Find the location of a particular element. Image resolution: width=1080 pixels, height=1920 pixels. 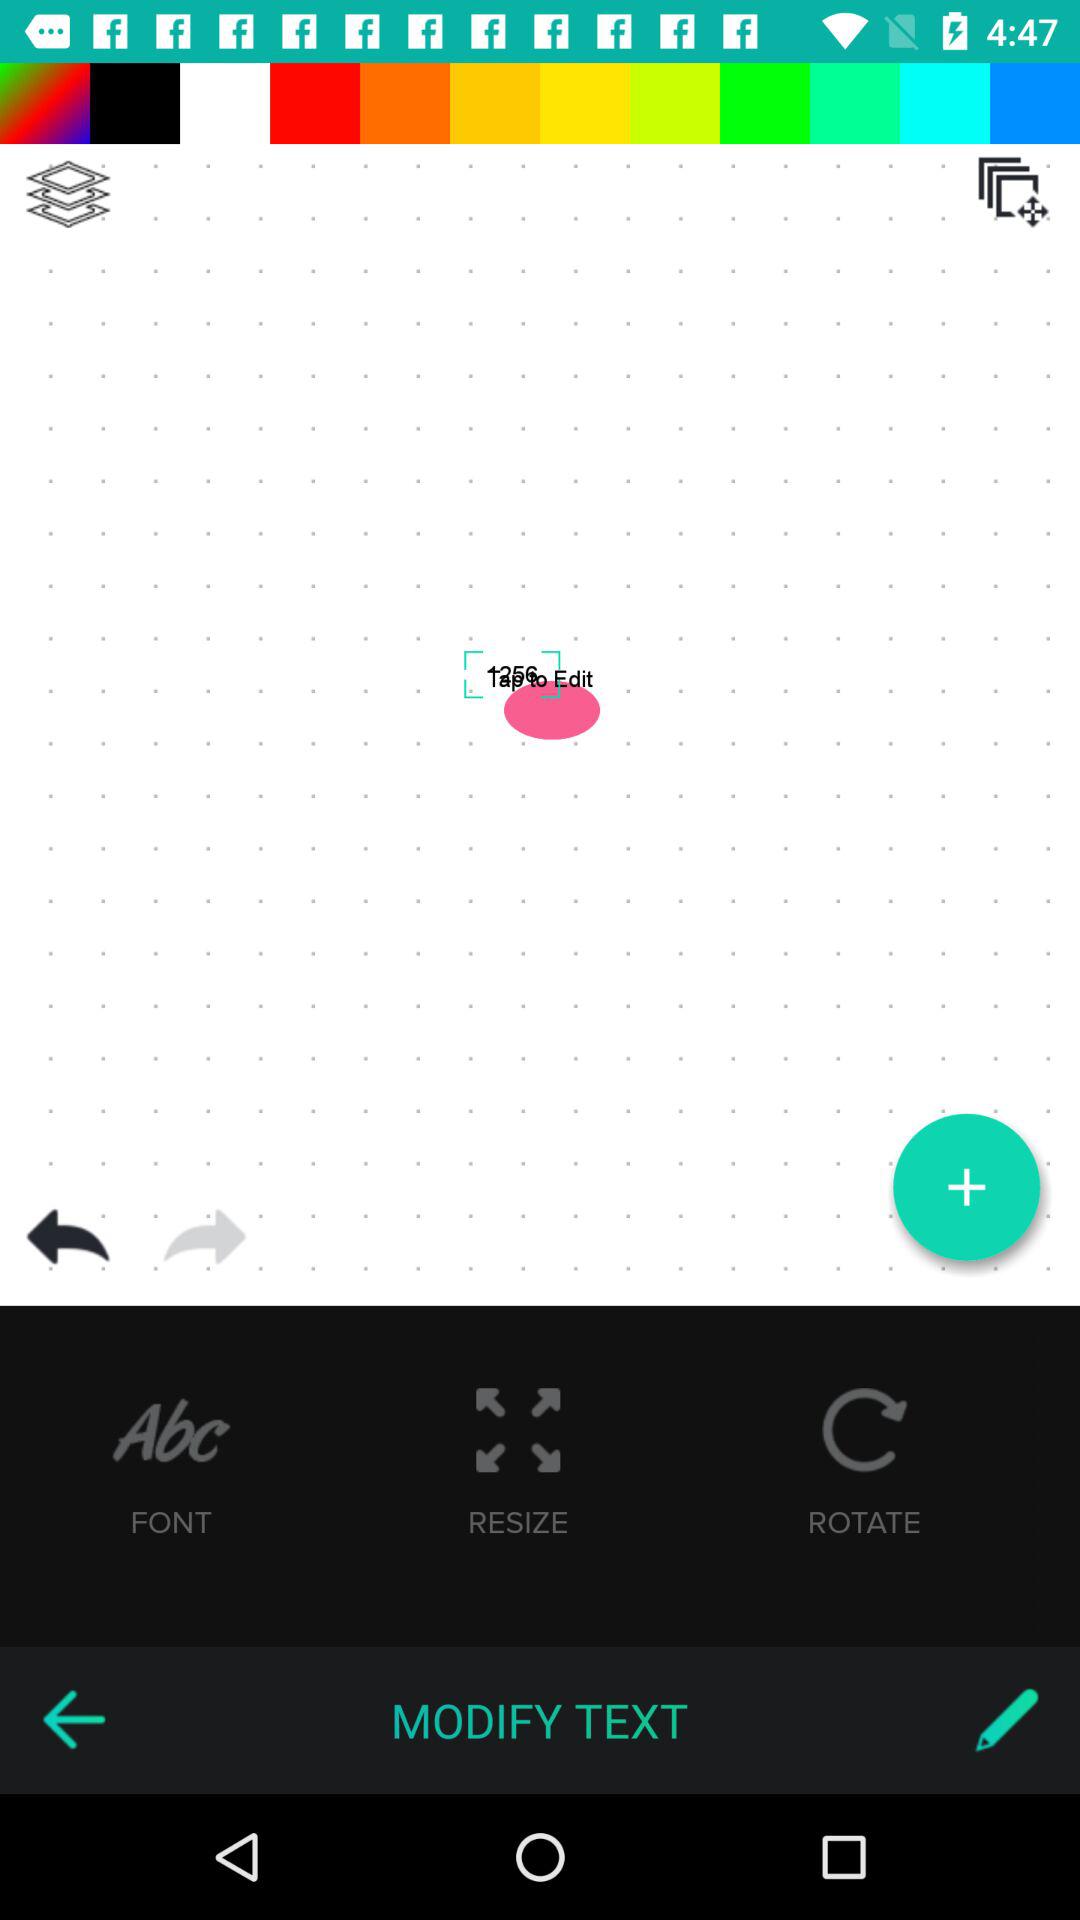

edit text is located at coordinates (1006, 1720).